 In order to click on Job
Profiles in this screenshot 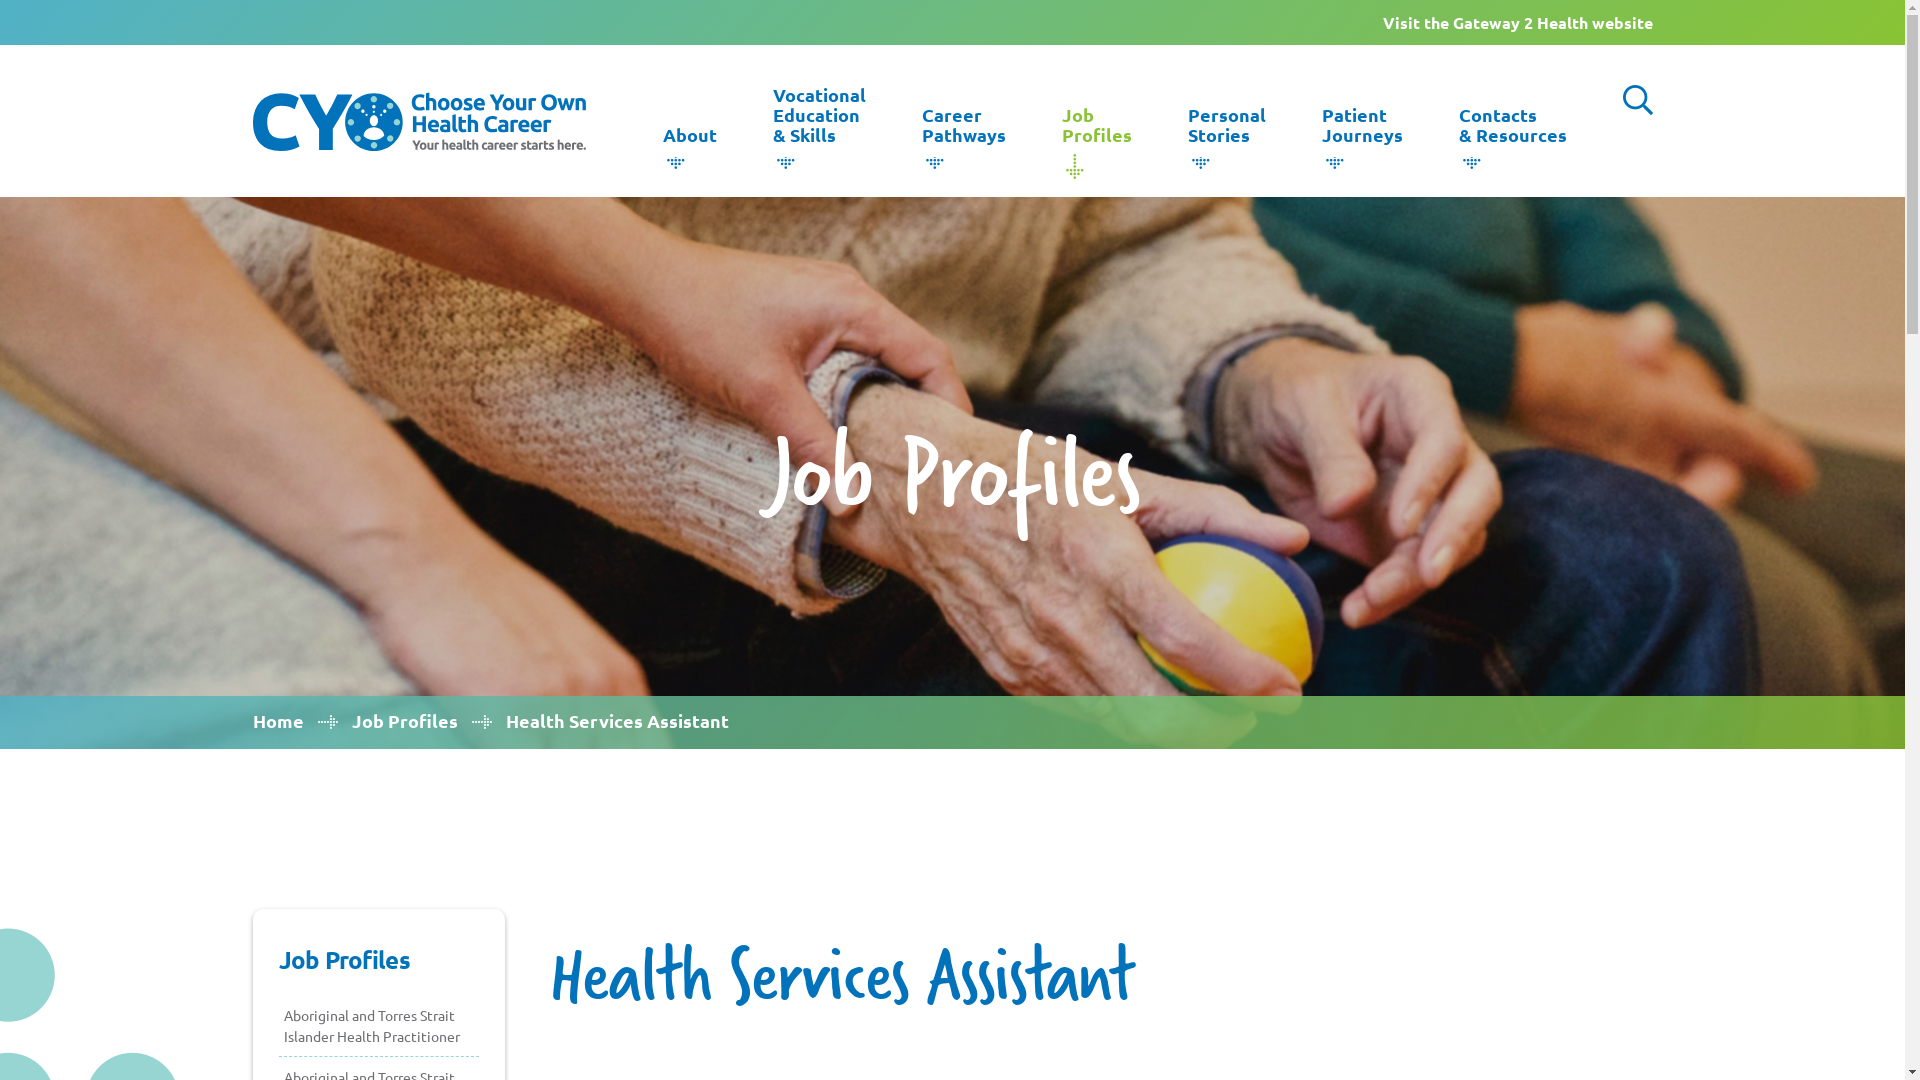, I will do `click(1097, 131)`.